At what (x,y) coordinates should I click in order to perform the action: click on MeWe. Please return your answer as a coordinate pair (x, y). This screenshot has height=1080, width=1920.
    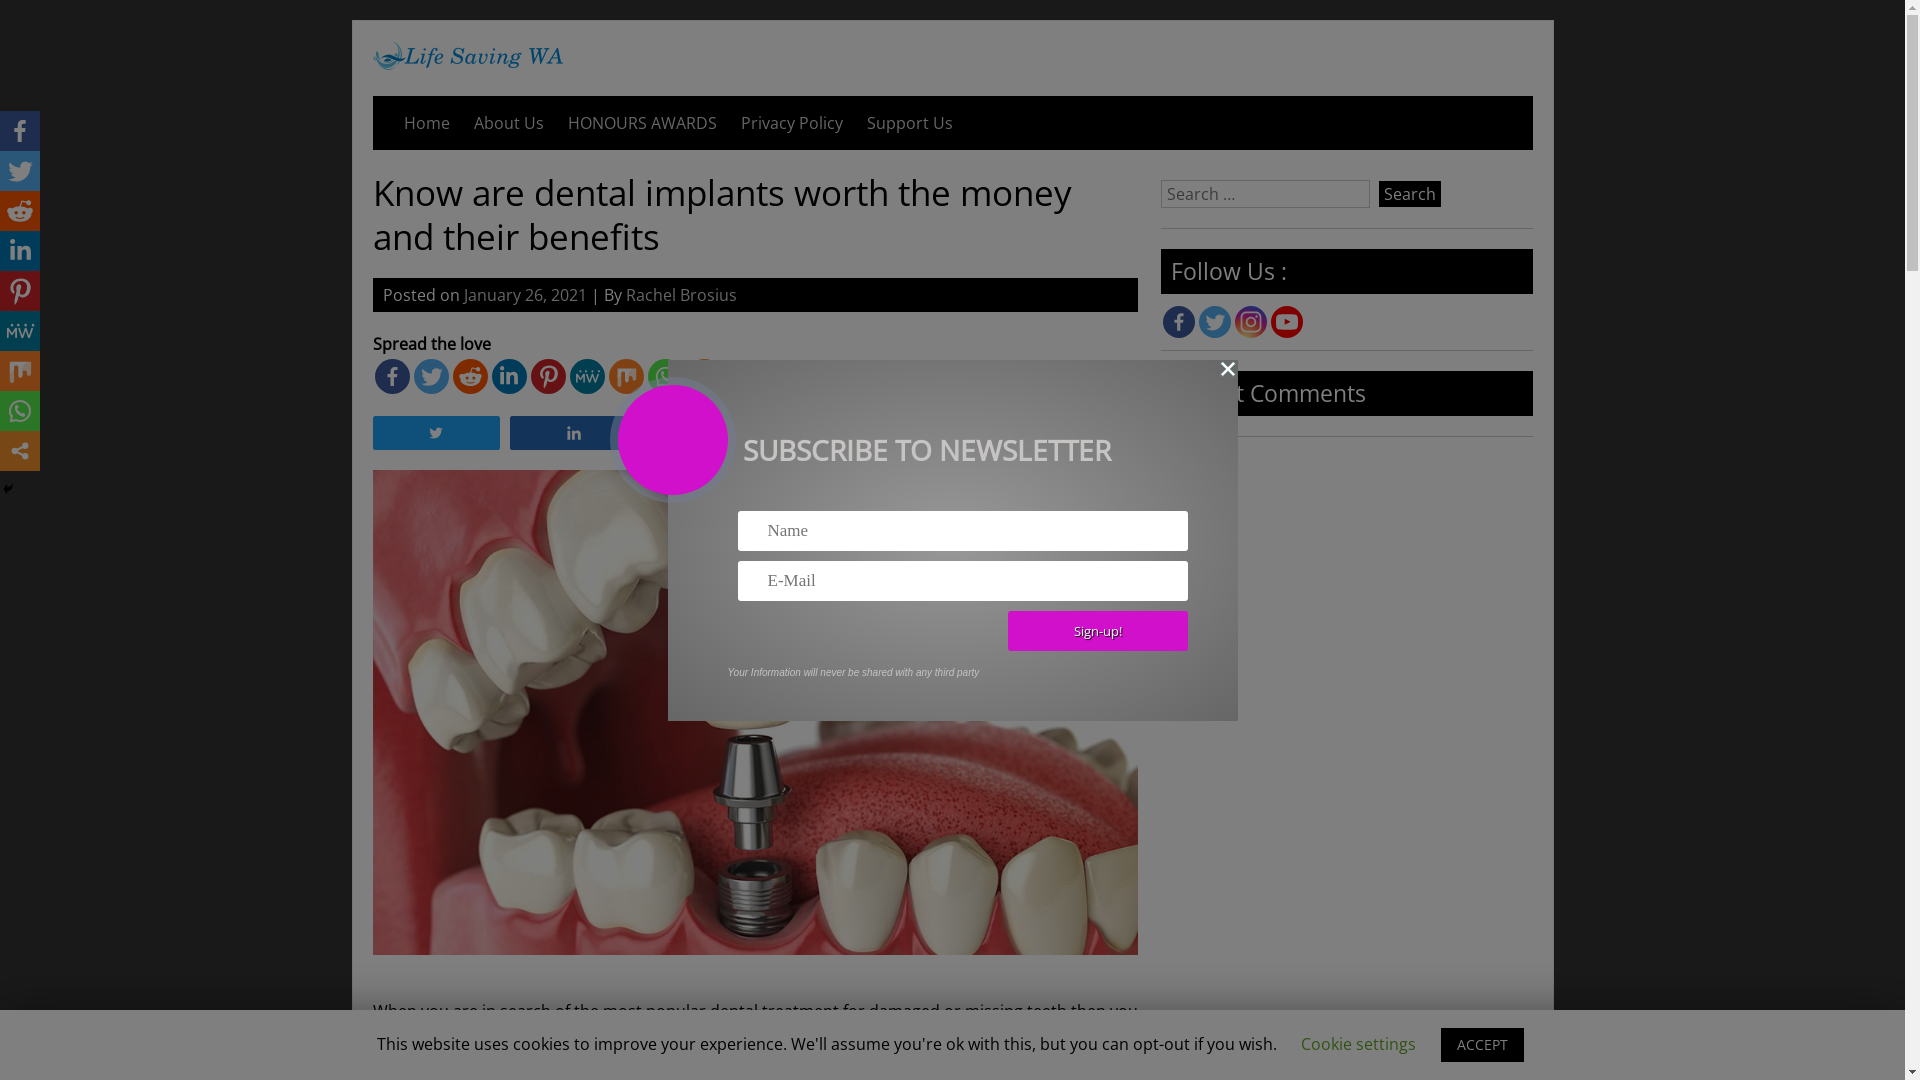
    Looking at the image, I should click on (588, 376).